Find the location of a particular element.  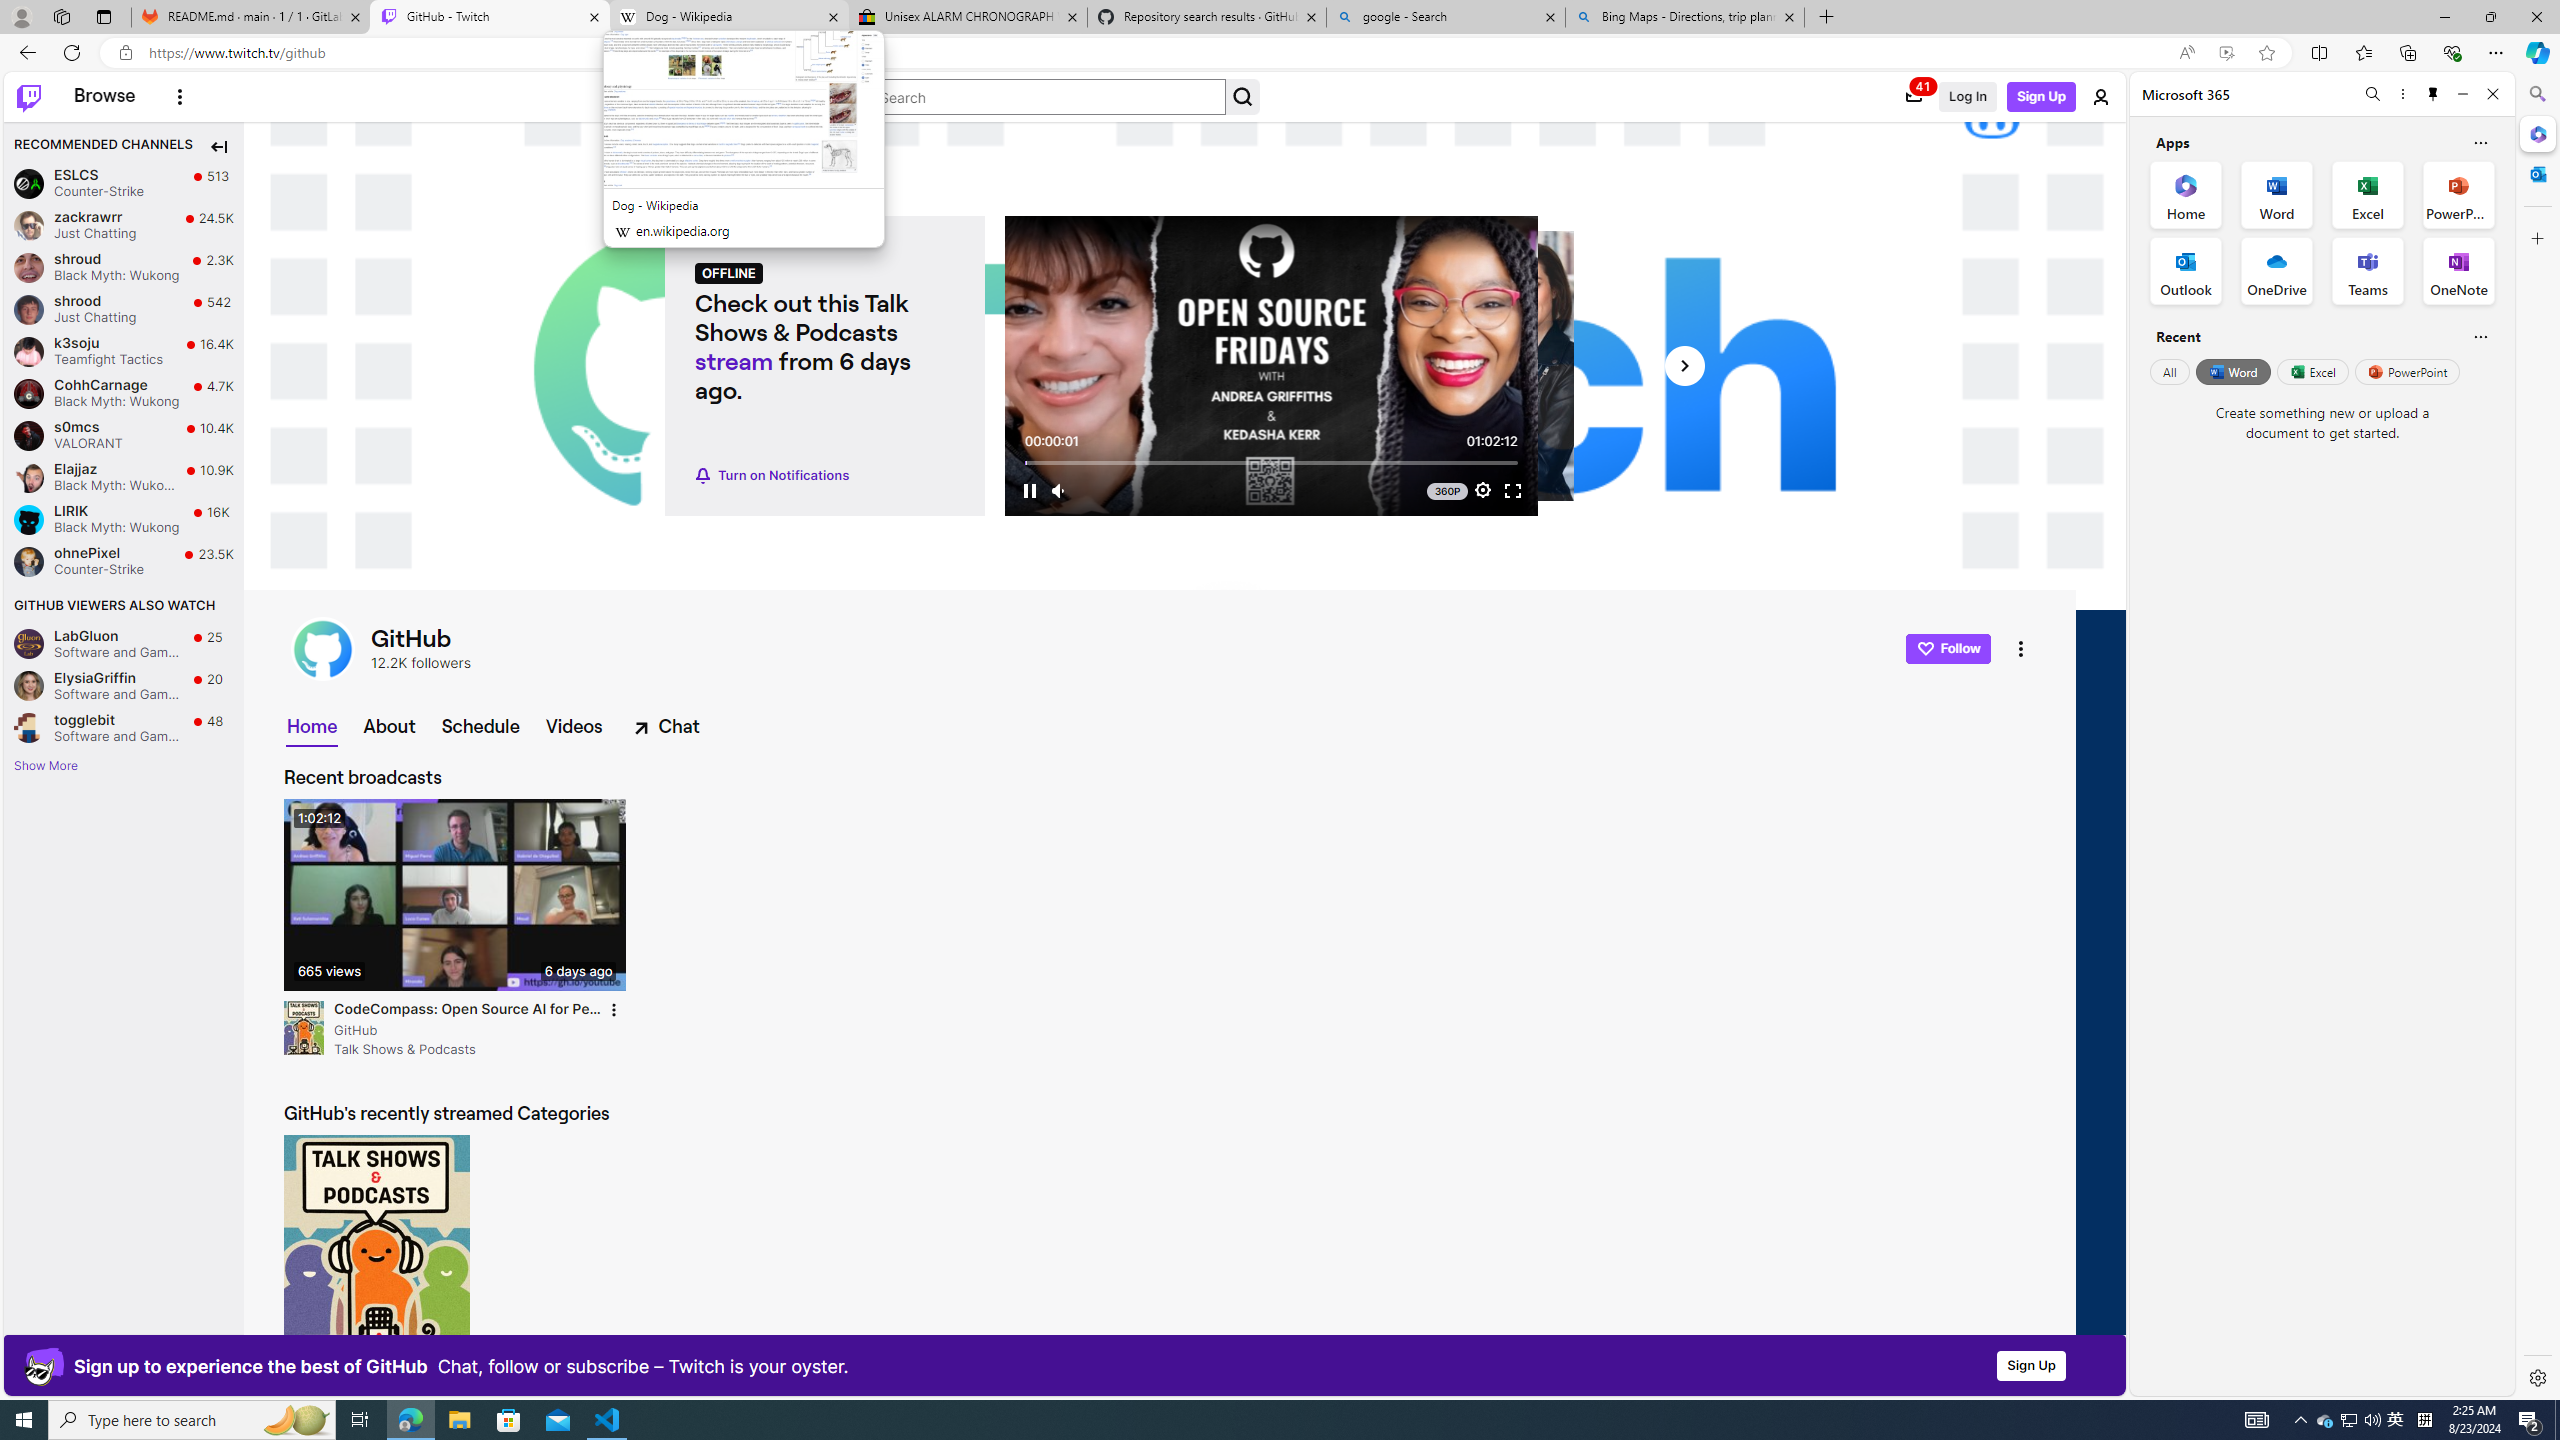

CohhCarnage is located at coordinates (28, 392).